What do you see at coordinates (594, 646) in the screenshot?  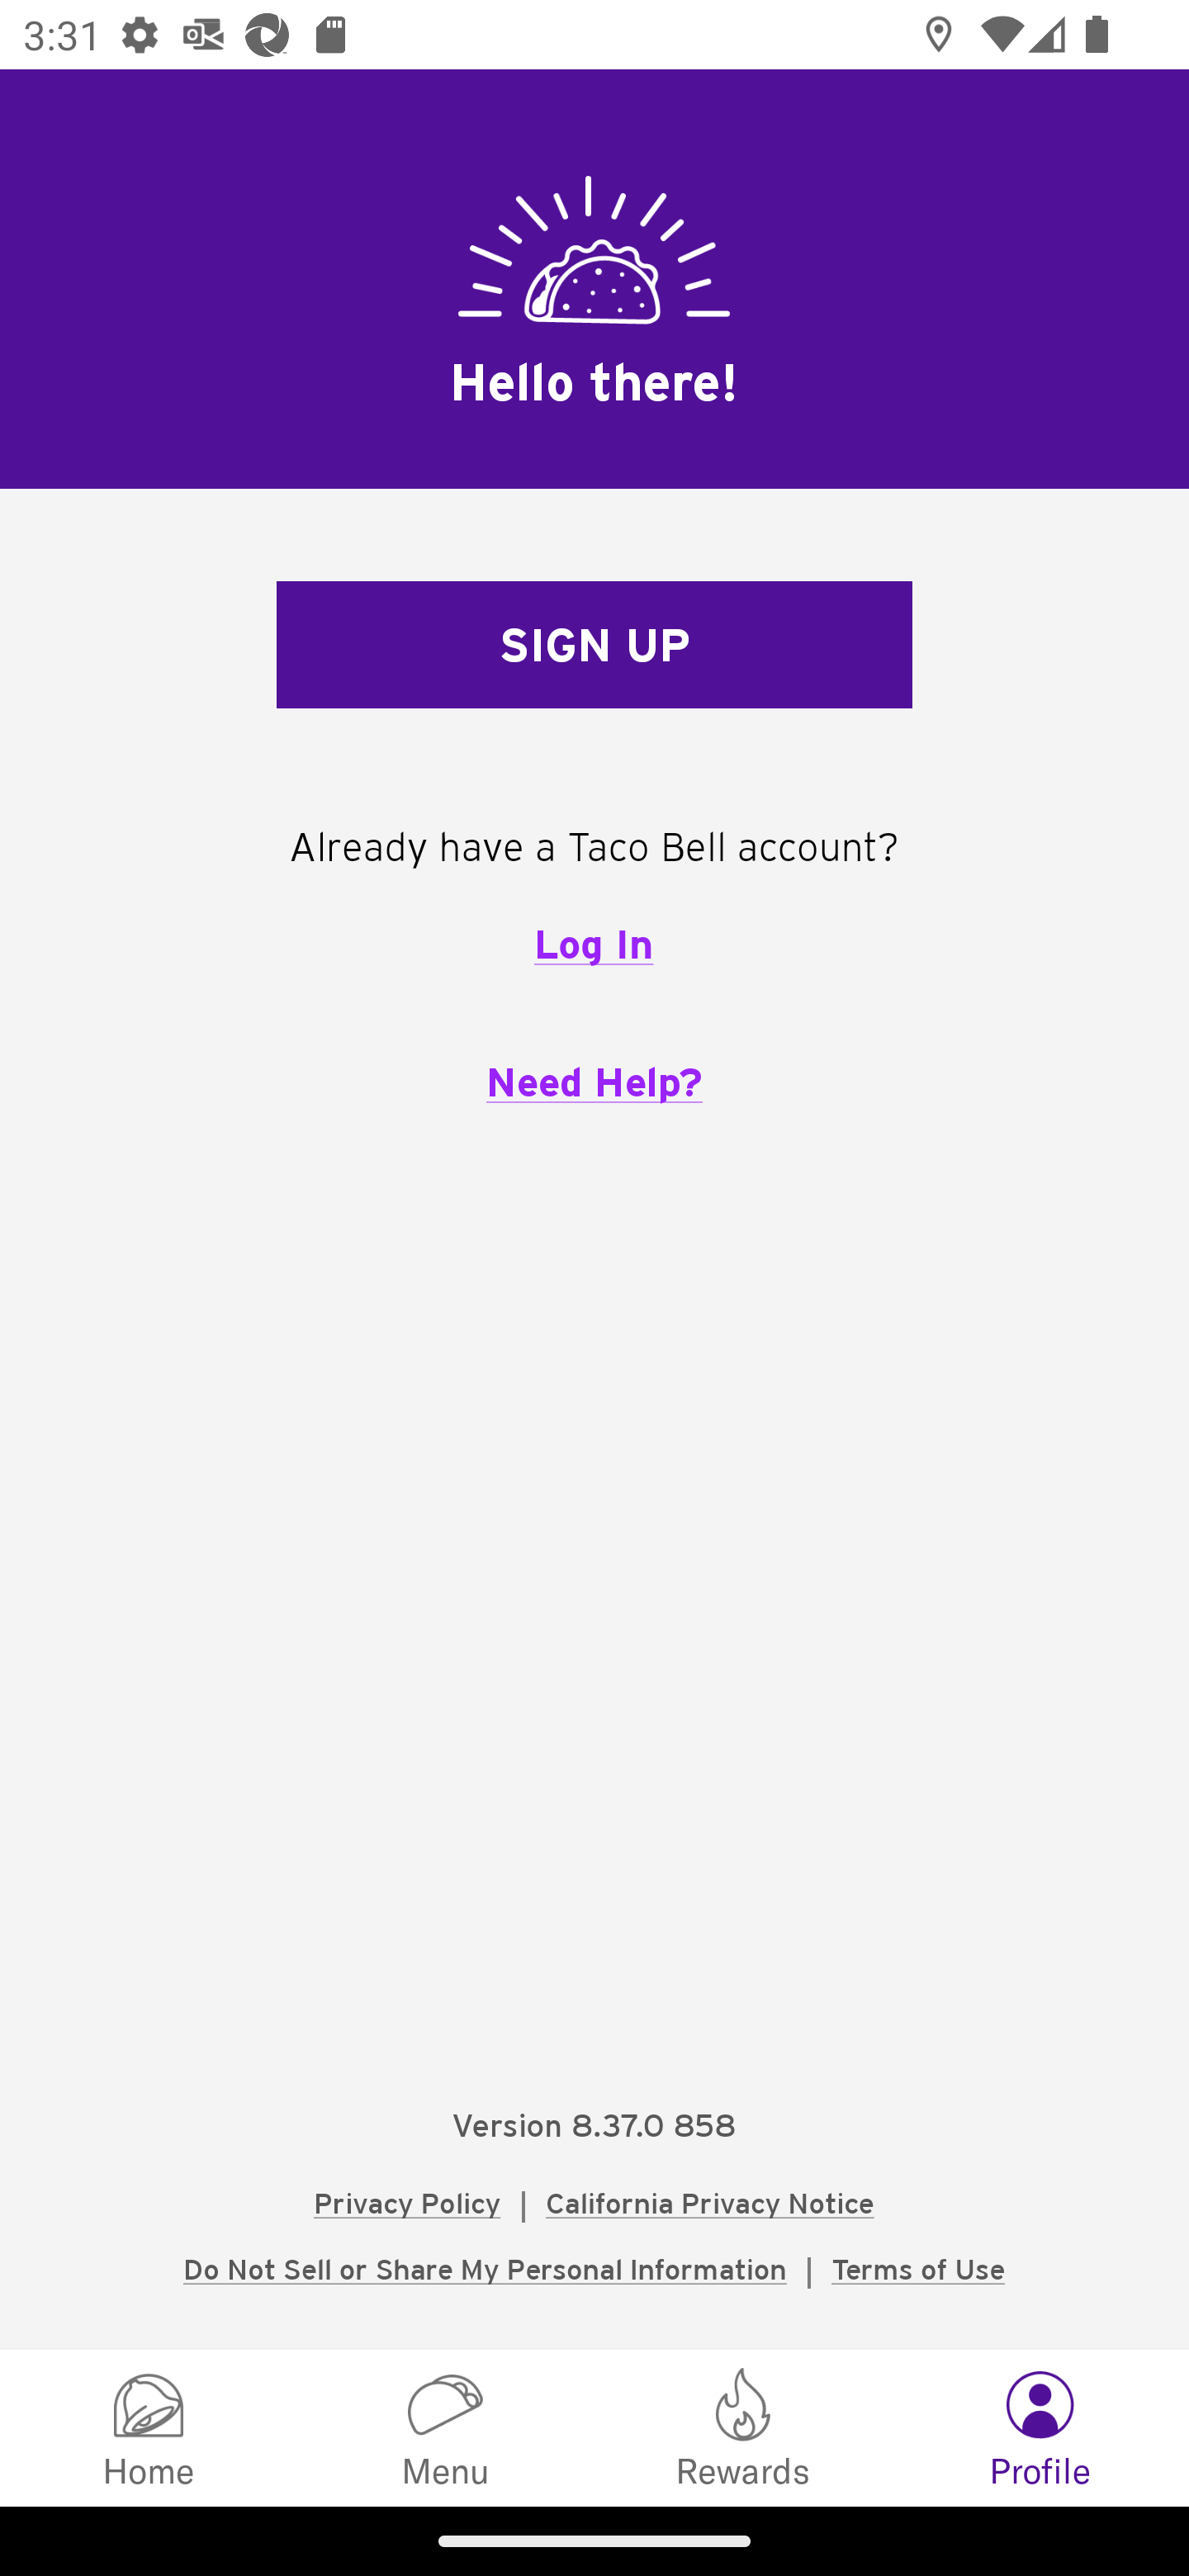 I see `SIGN UP` at bounding box center [594, 646].